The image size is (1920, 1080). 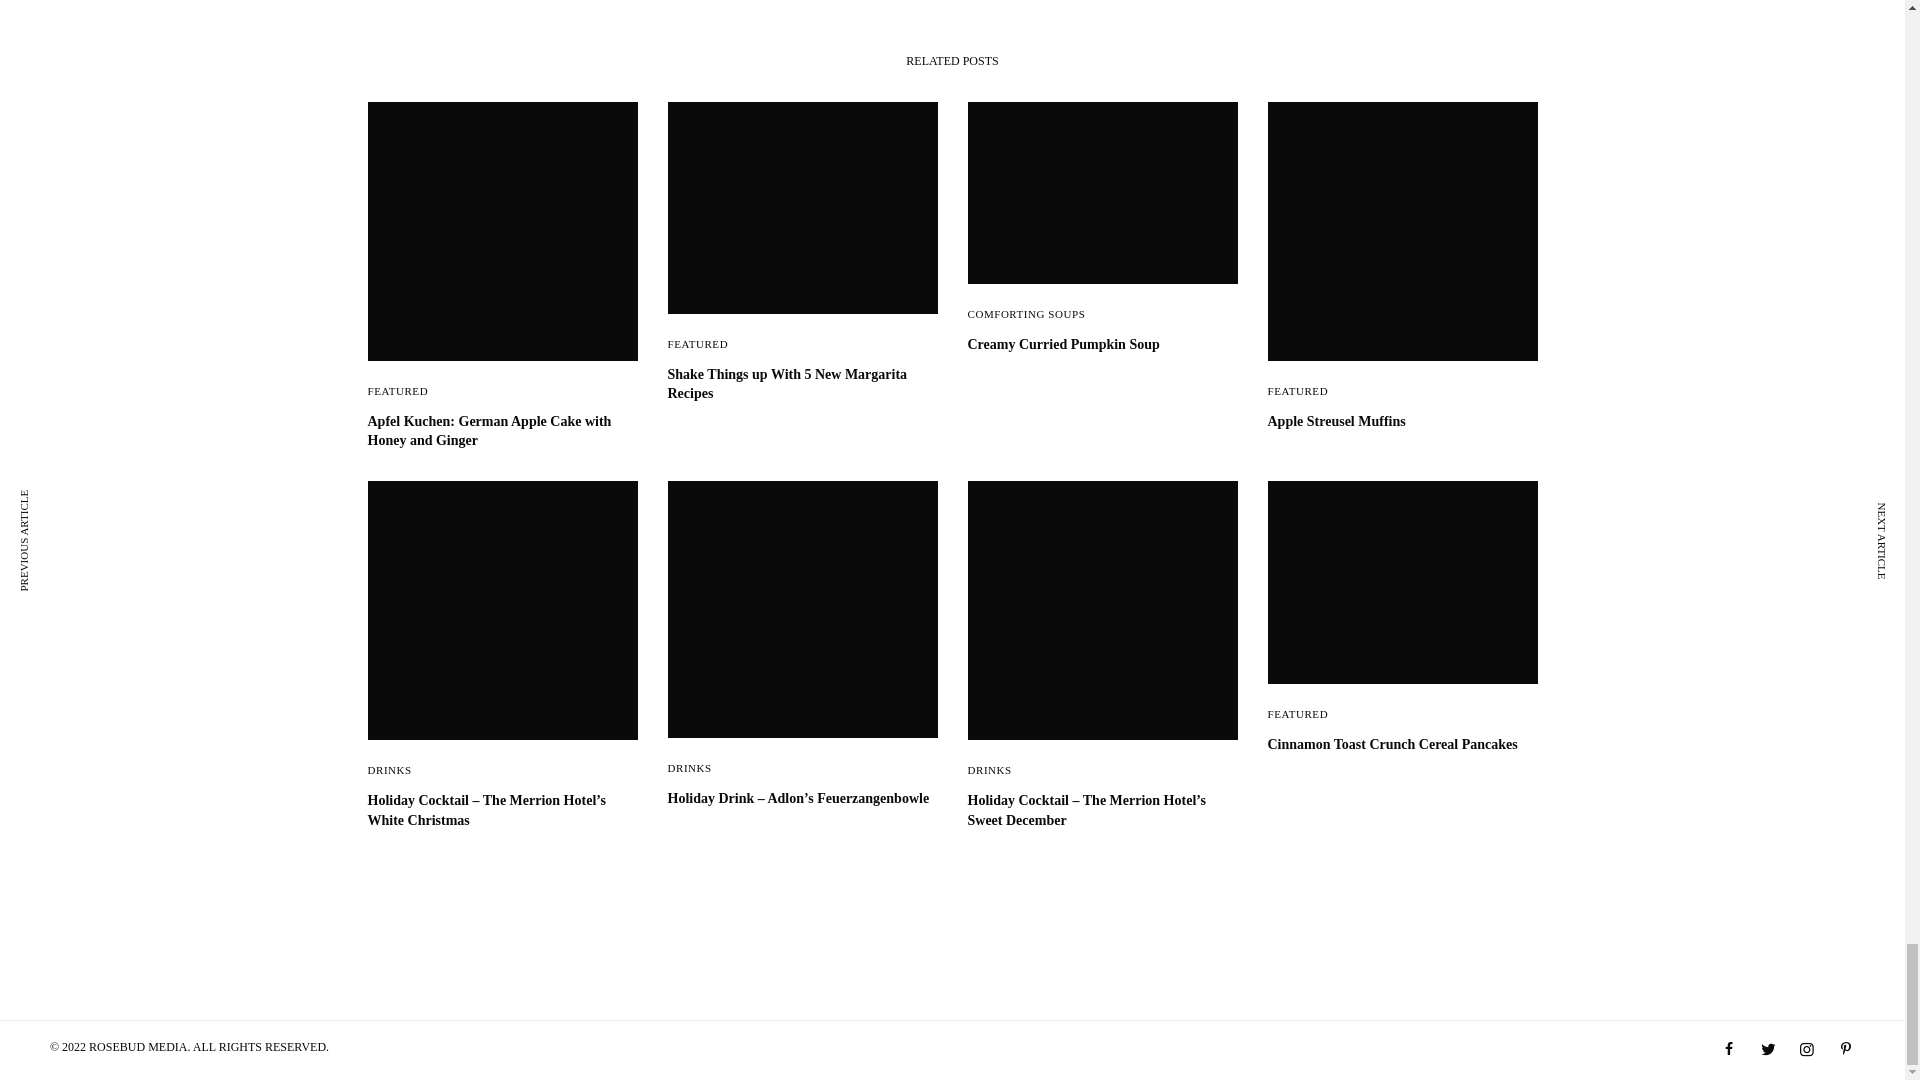 I want to click on Creamy Curried Pumpkin Soup, so click(x=1102, y=344).